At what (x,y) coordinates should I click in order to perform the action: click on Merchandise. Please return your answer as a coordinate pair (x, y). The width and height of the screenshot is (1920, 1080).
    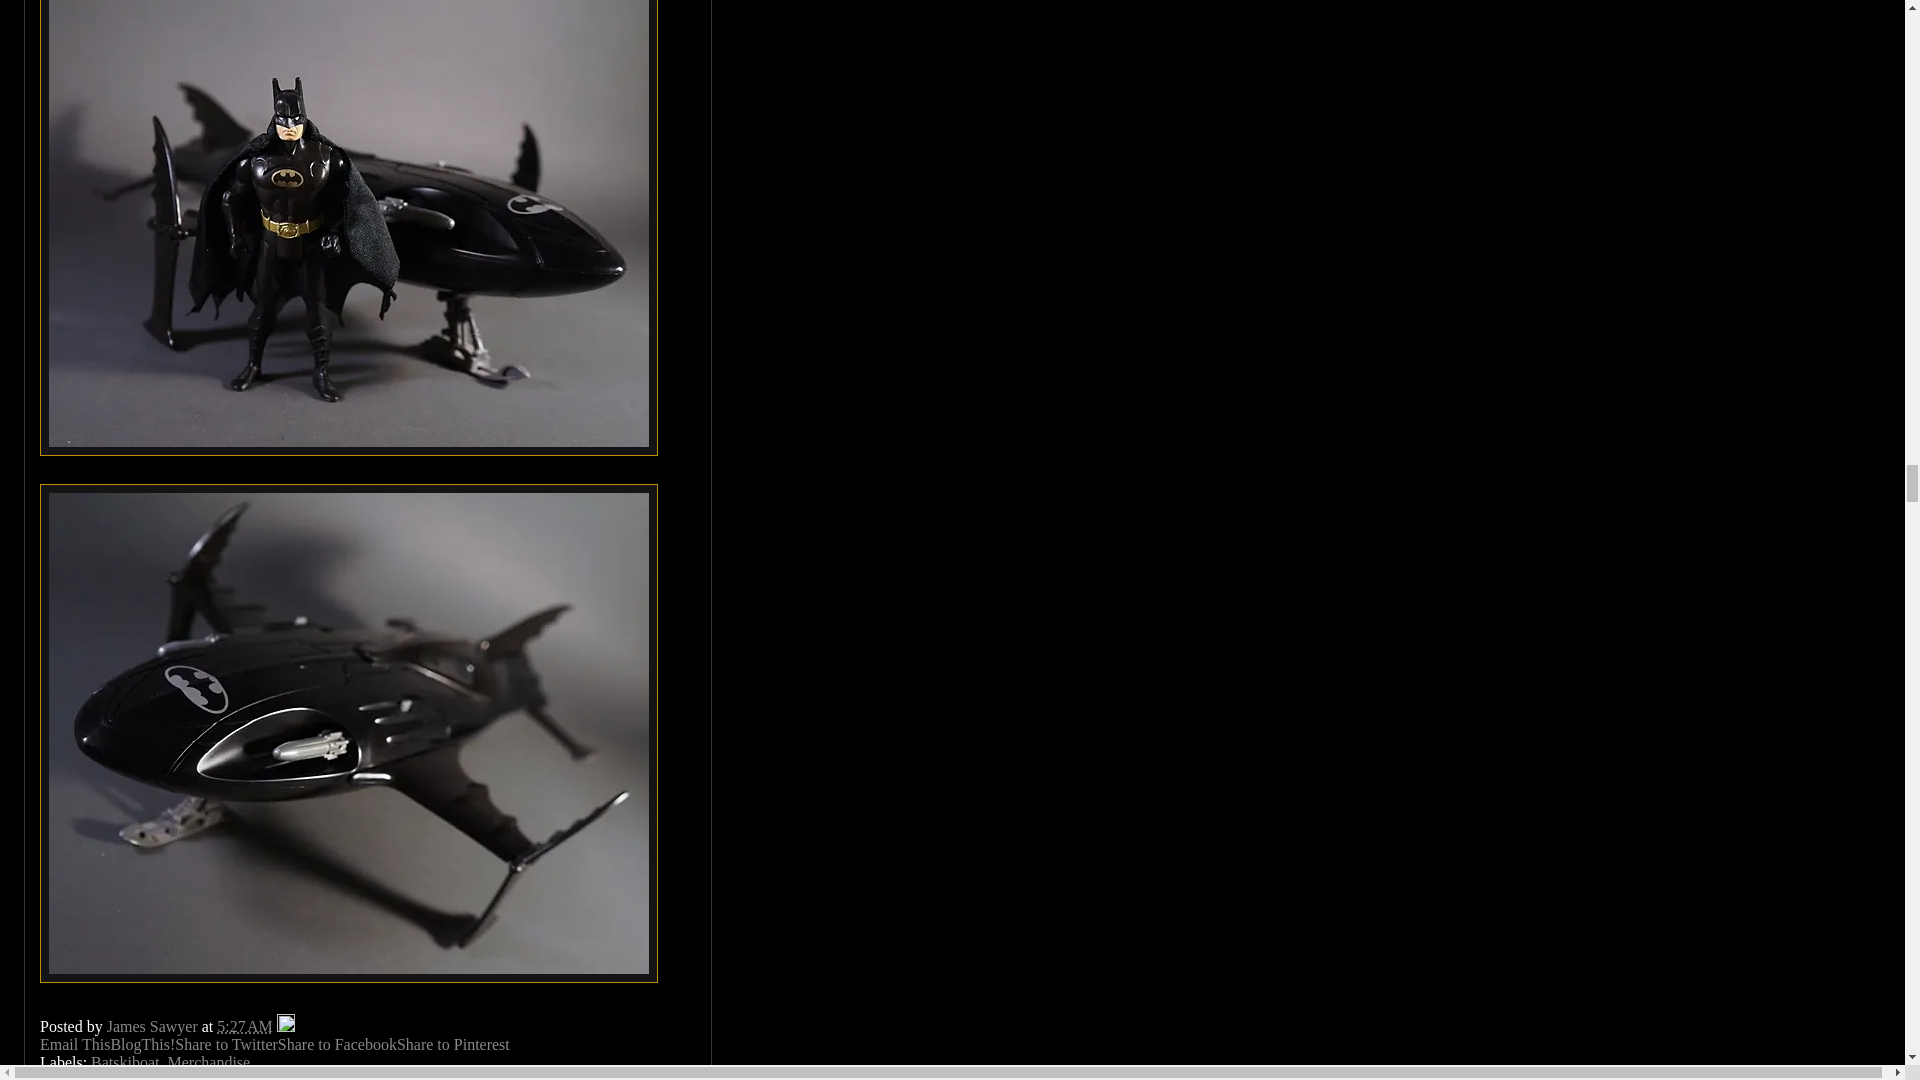
    Looking at the image, I should click on (210, 1062).